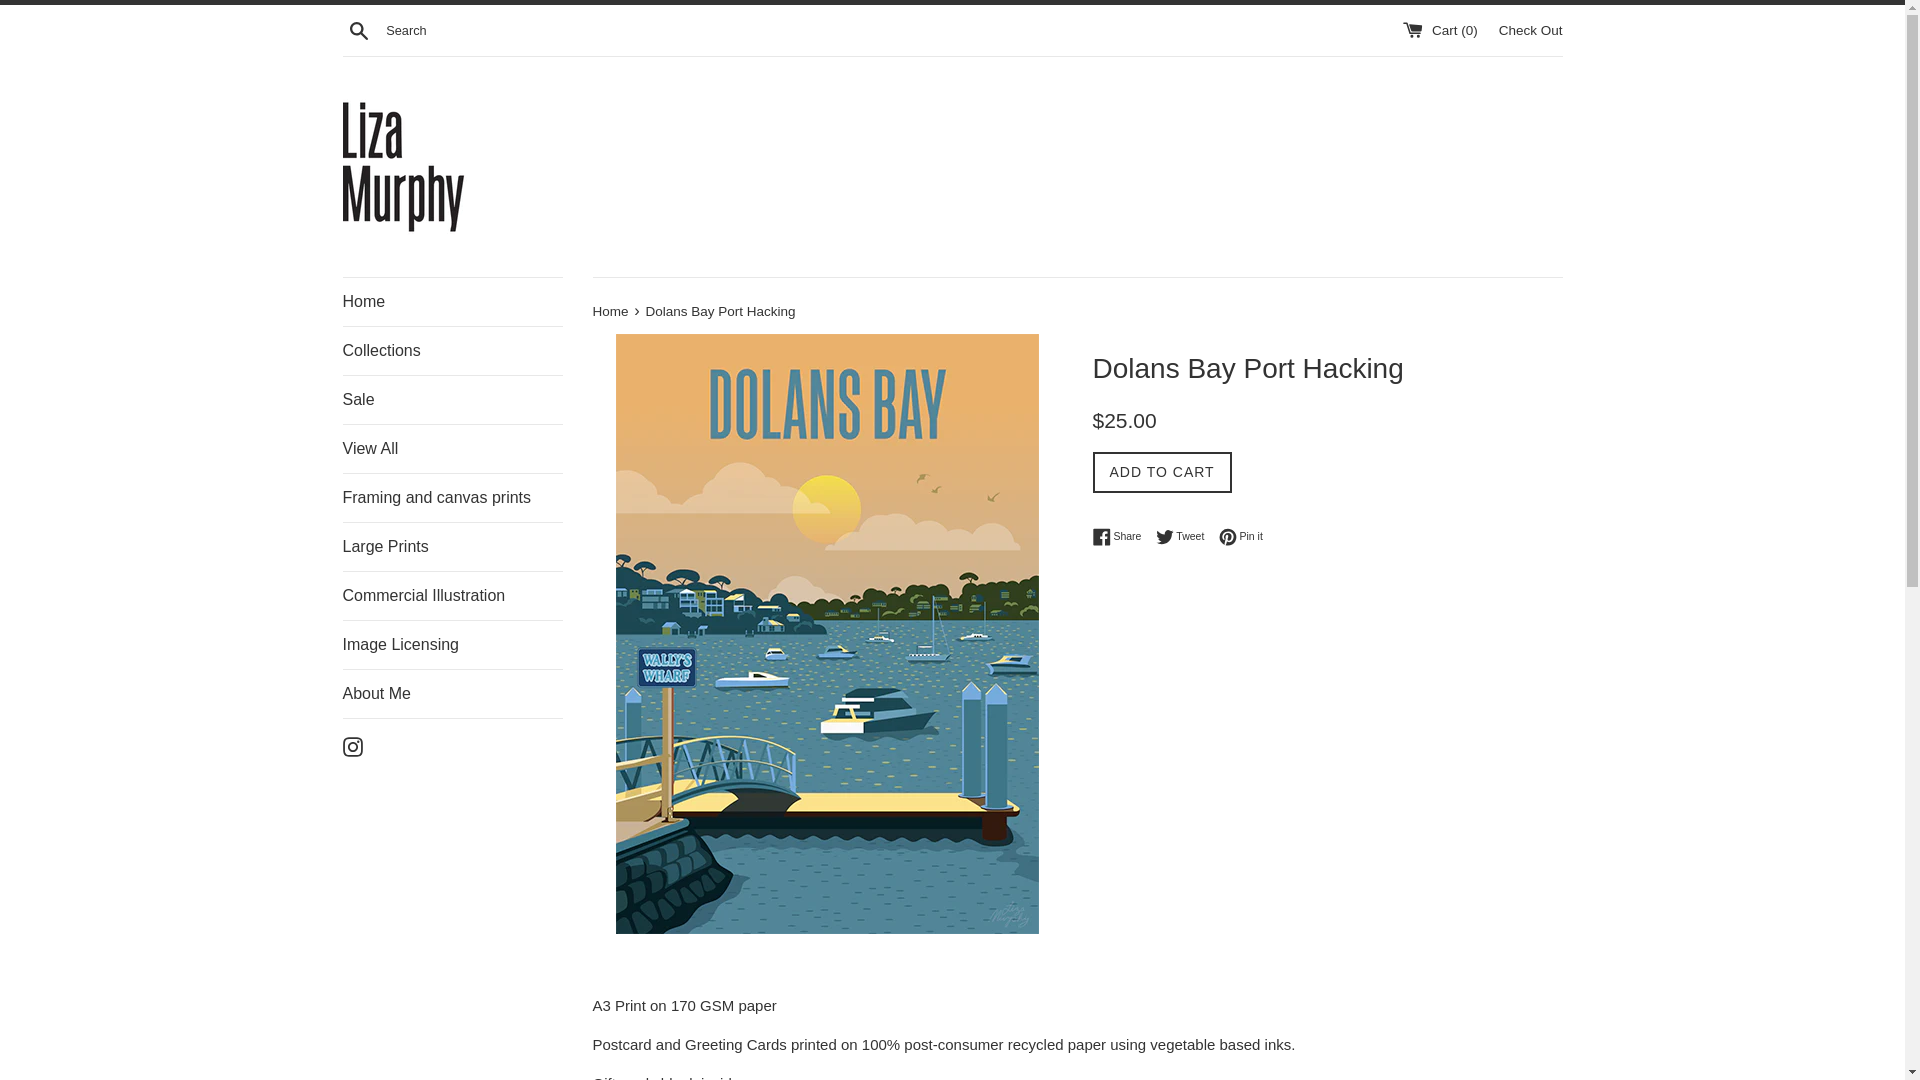 This screenshot has width=1920, height=1080. What do you see at coordinates (1531, 30) in the screenshot?
I see `Check Out` at bounding box center [1531, 30].